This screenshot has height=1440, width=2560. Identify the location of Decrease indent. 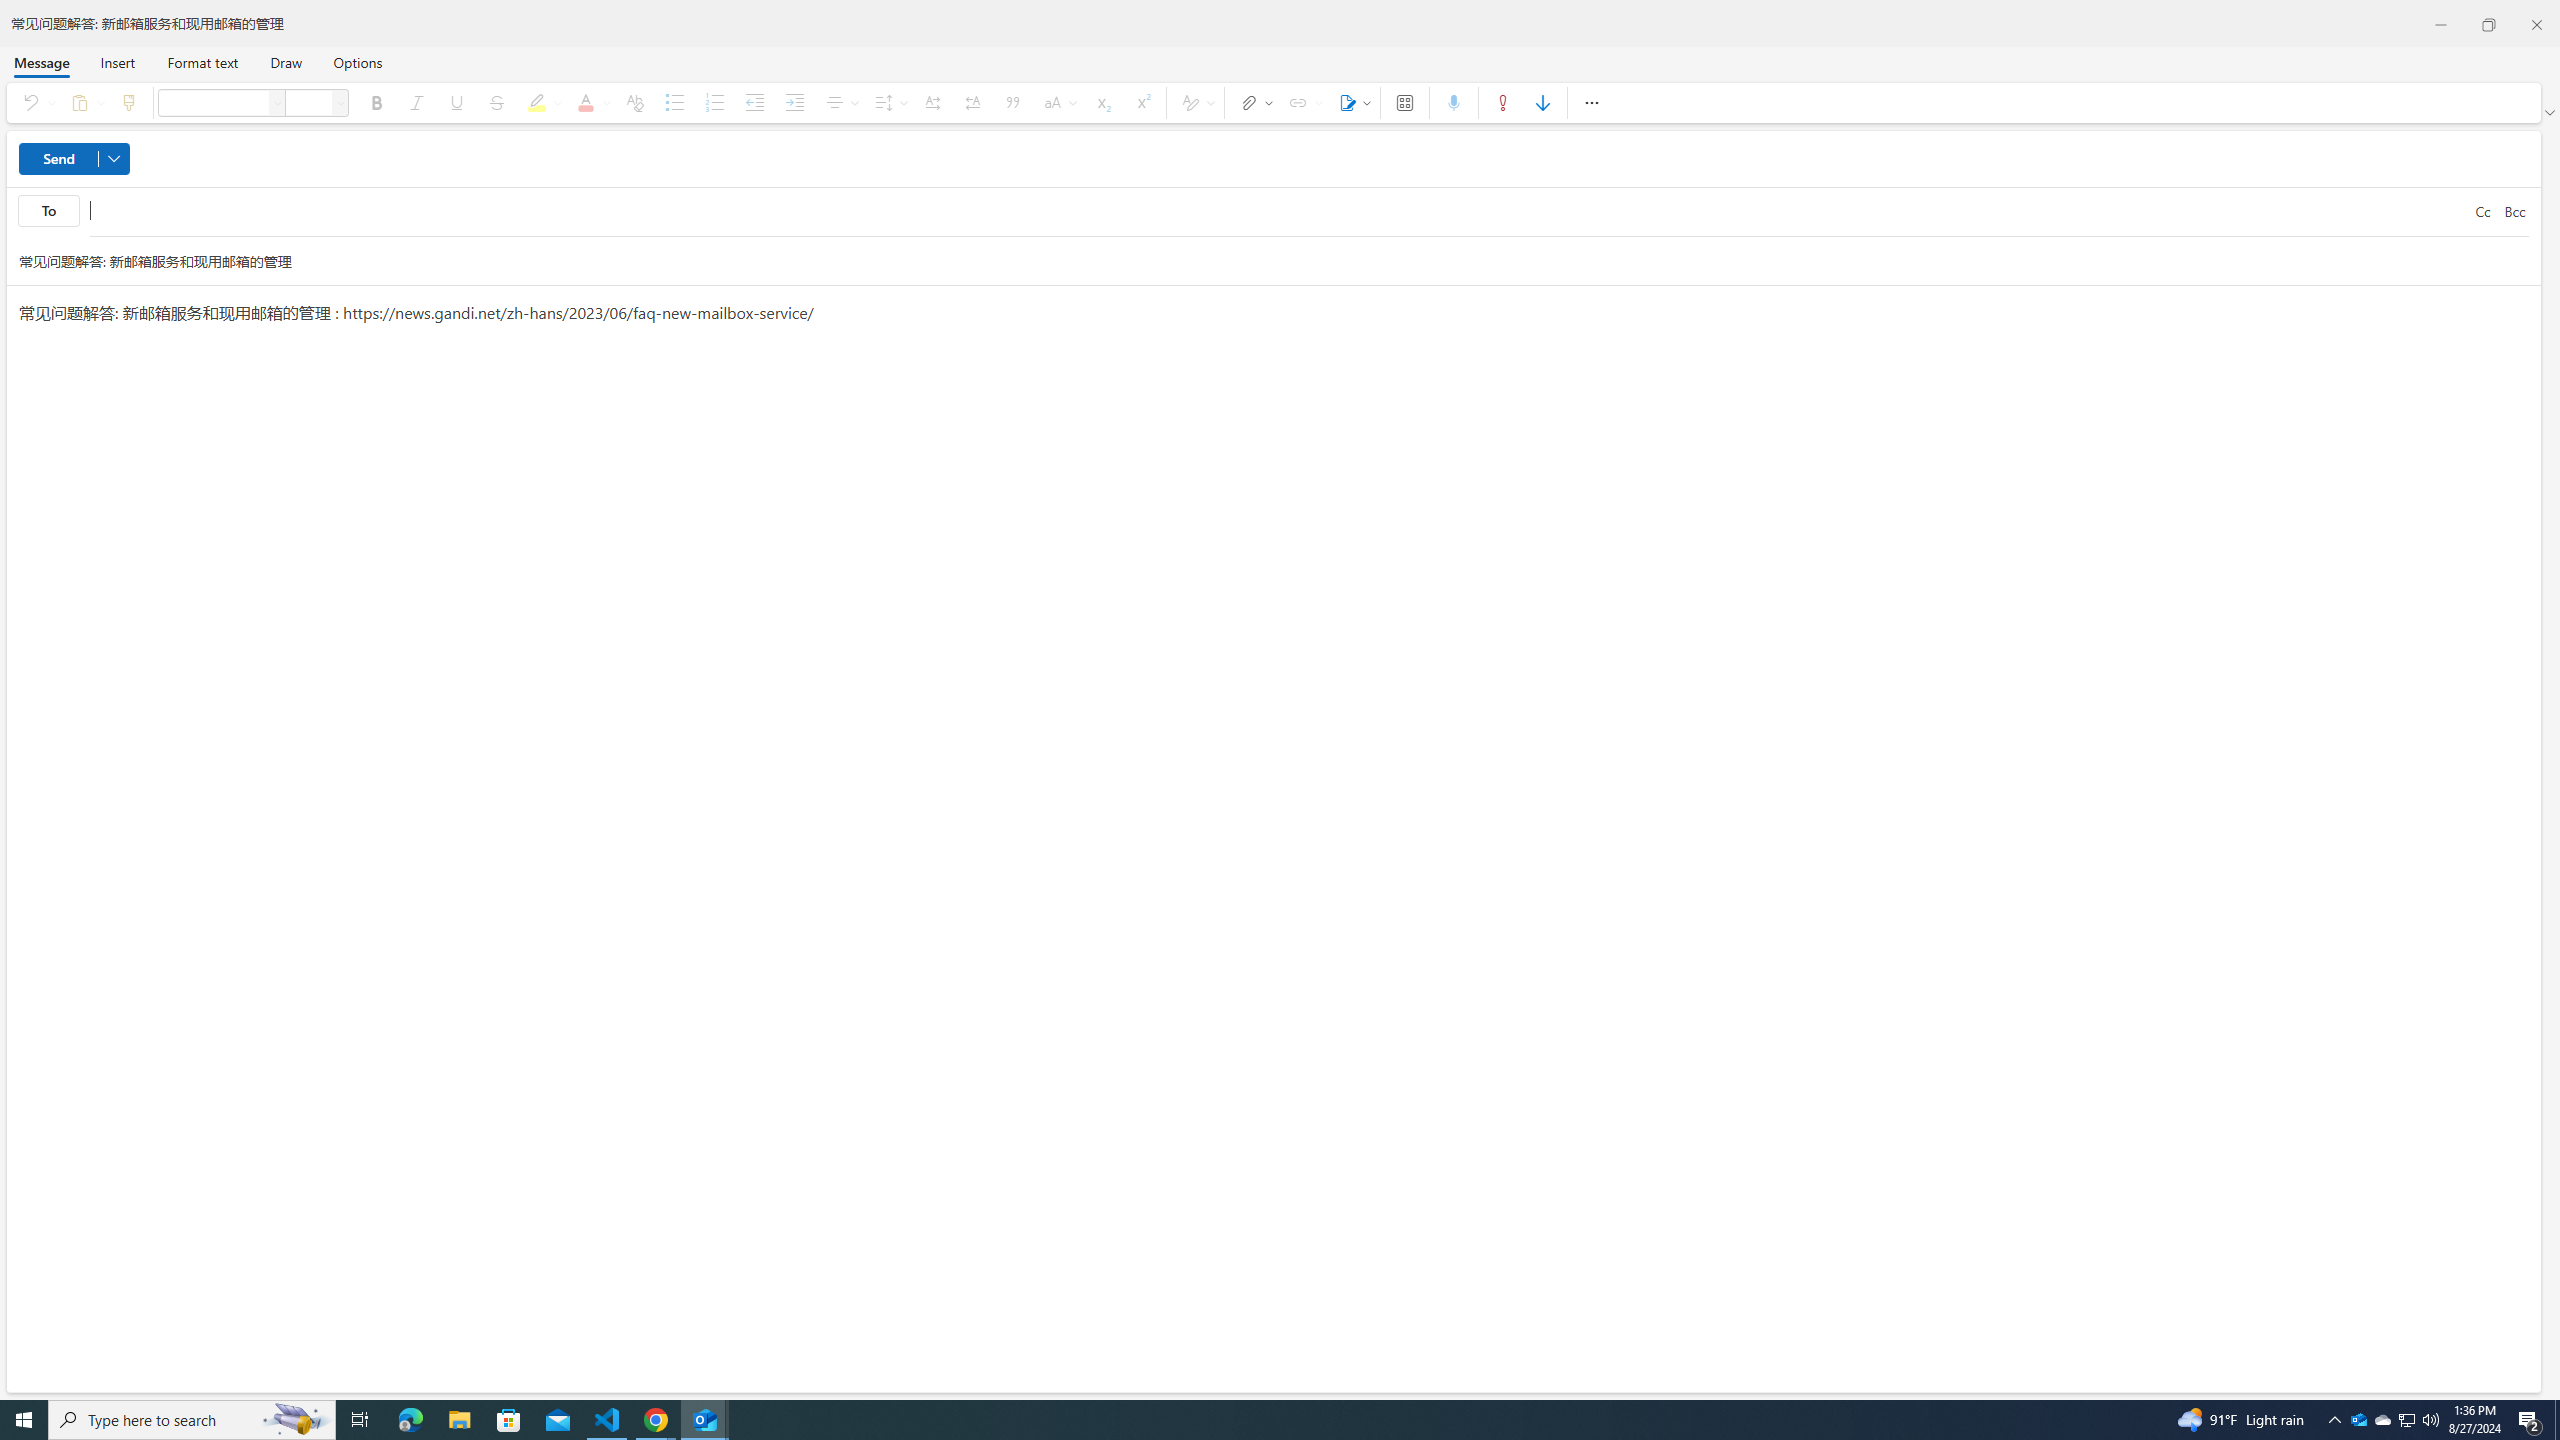
(754, 102).